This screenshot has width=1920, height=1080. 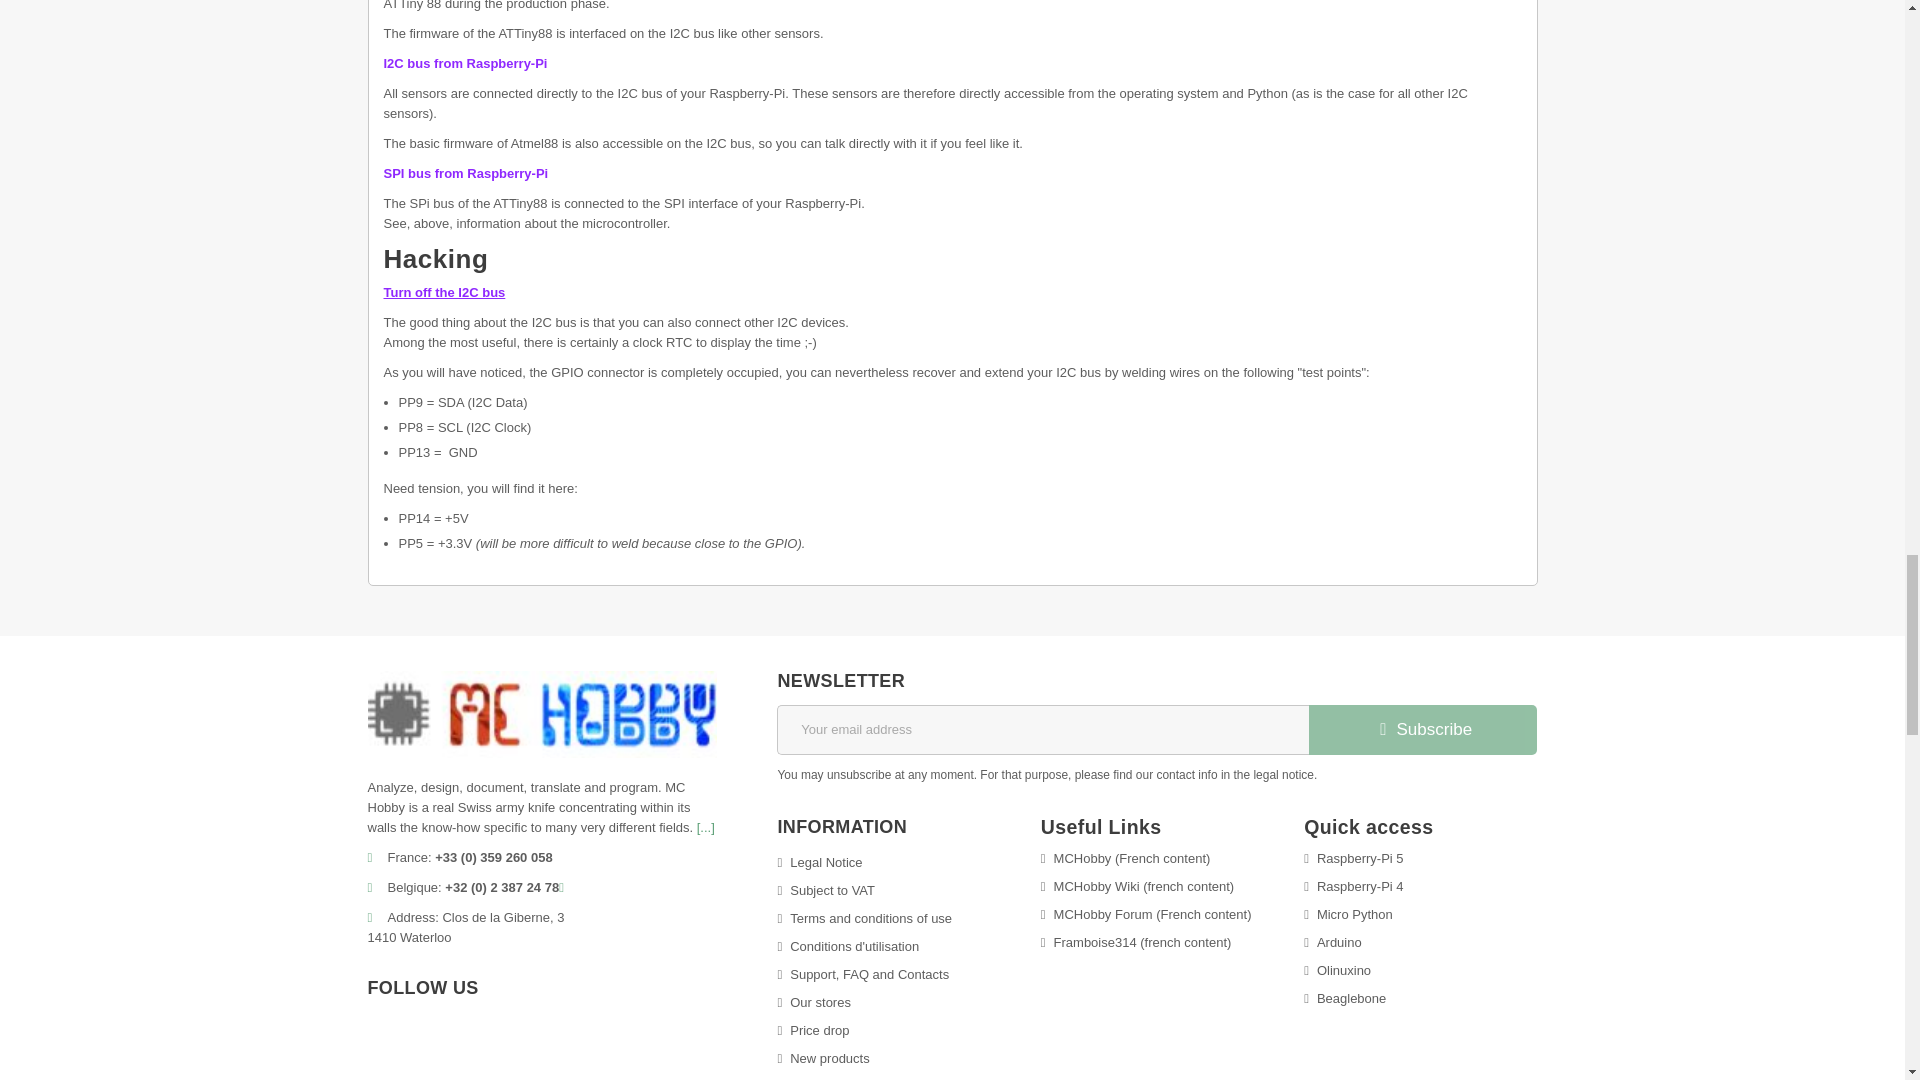 What do you see at coordinates (848, 946) in the screenshot?
I see `Conditions d'utilisation` at bounding box center [848, 946].